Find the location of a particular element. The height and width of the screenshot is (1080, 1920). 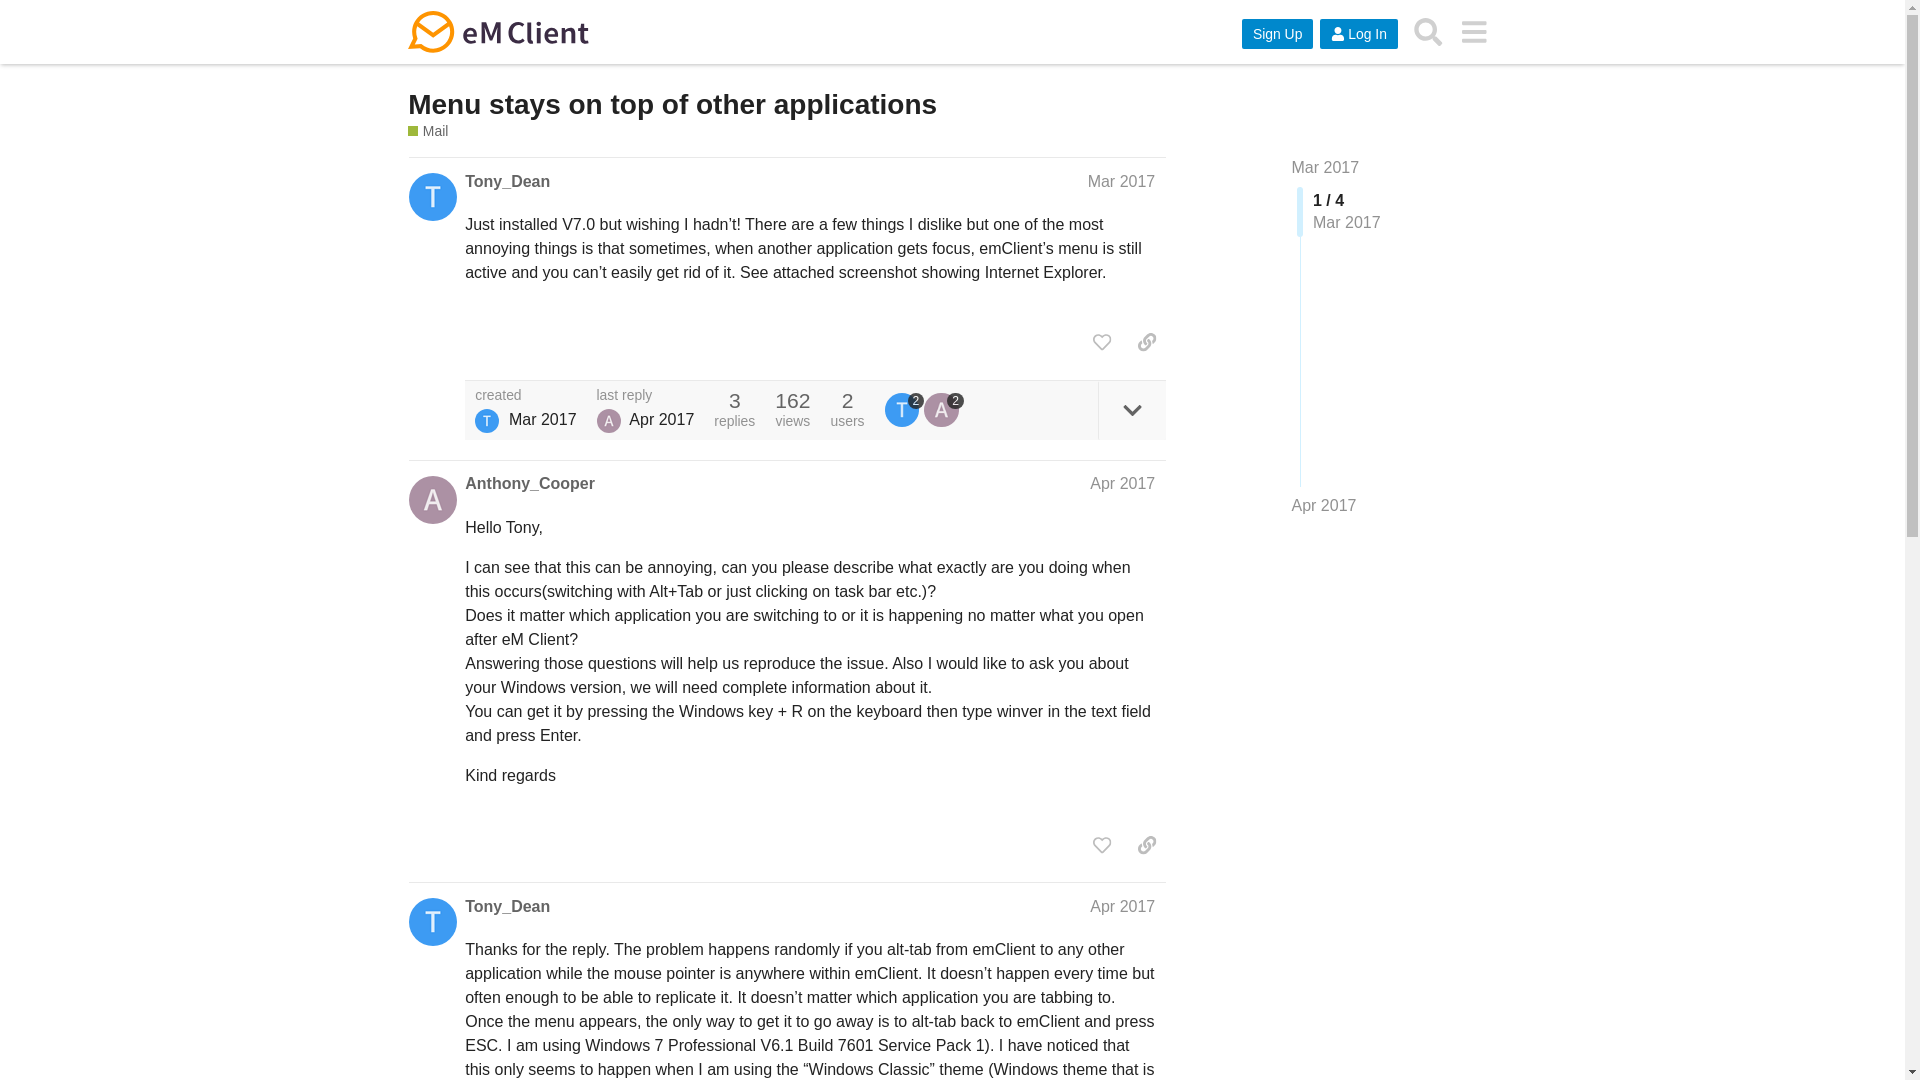

Mar 31, 2017 8:40 pm is located at coordinates (542, 419).